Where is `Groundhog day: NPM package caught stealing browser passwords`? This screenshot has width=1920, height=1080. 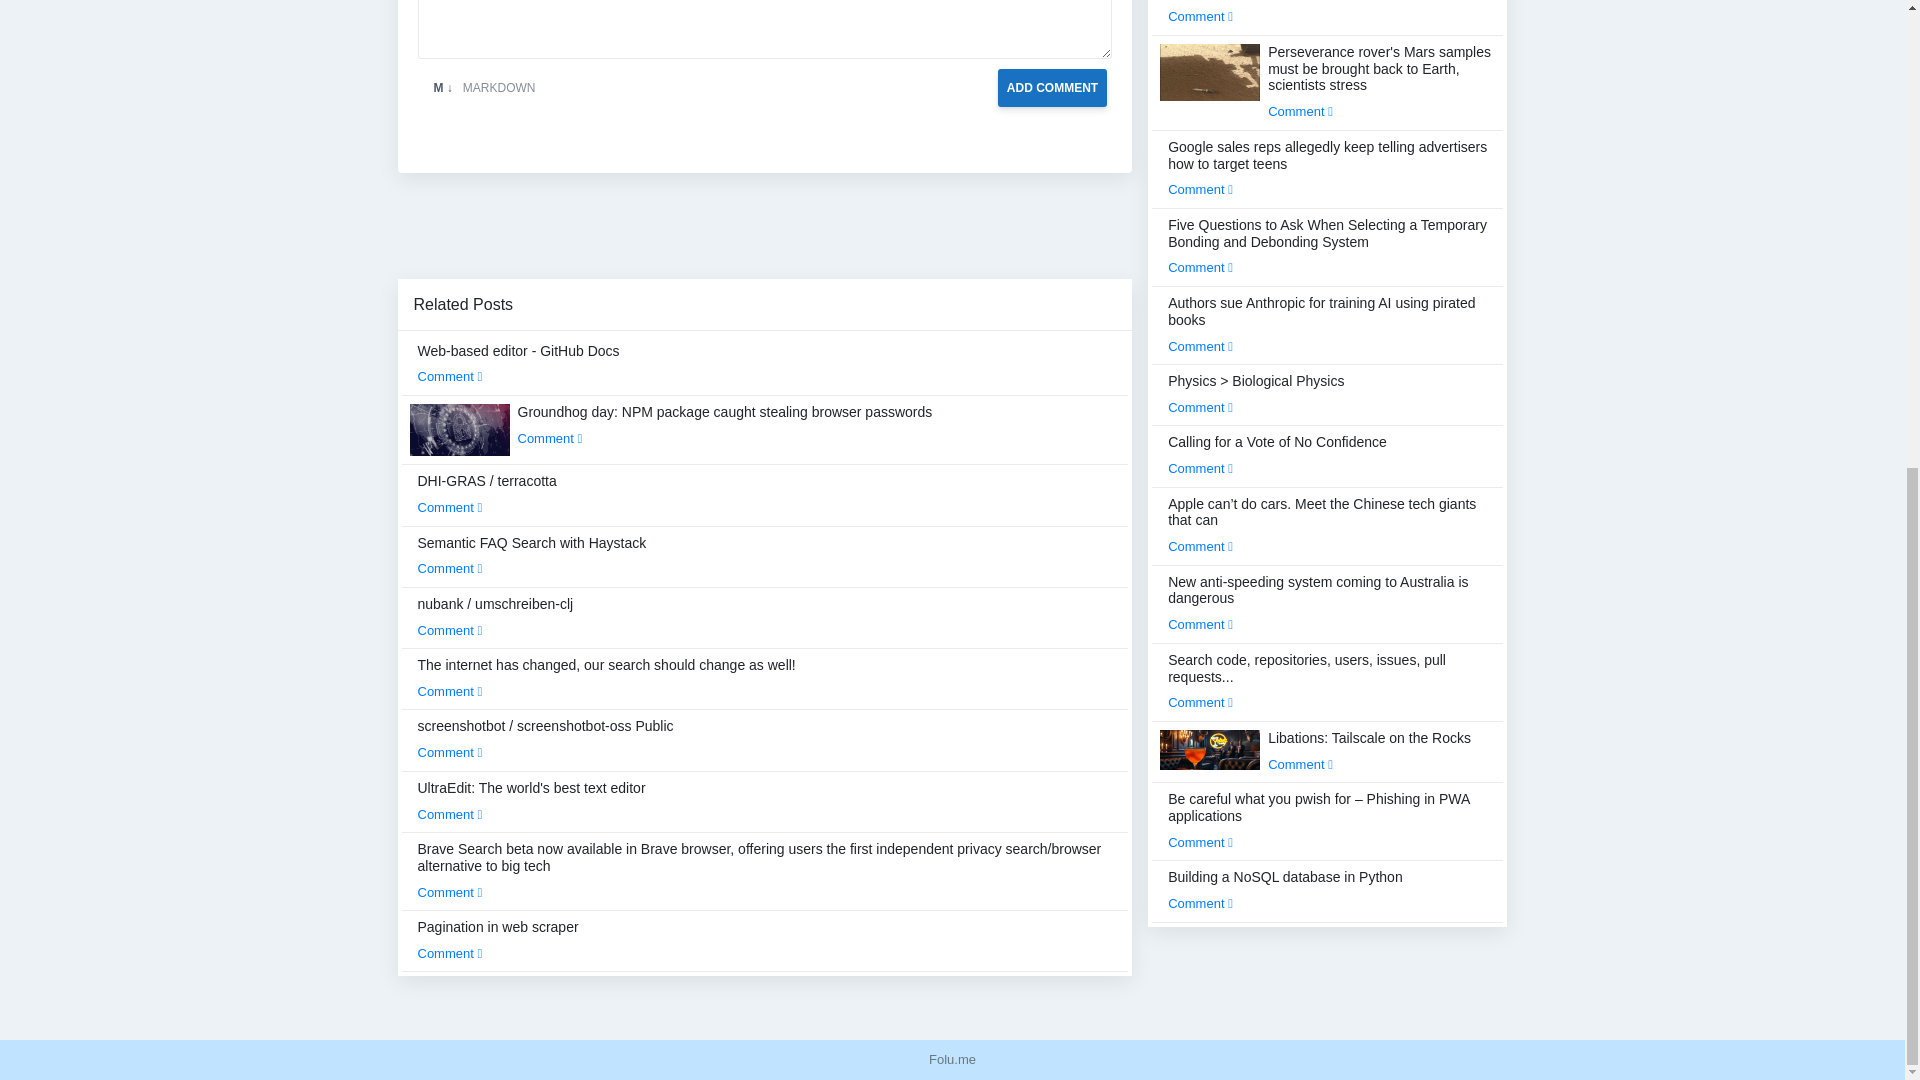
Groundhog day: NPM package caught stealing browser passwords is located at coordinates (726, 424).